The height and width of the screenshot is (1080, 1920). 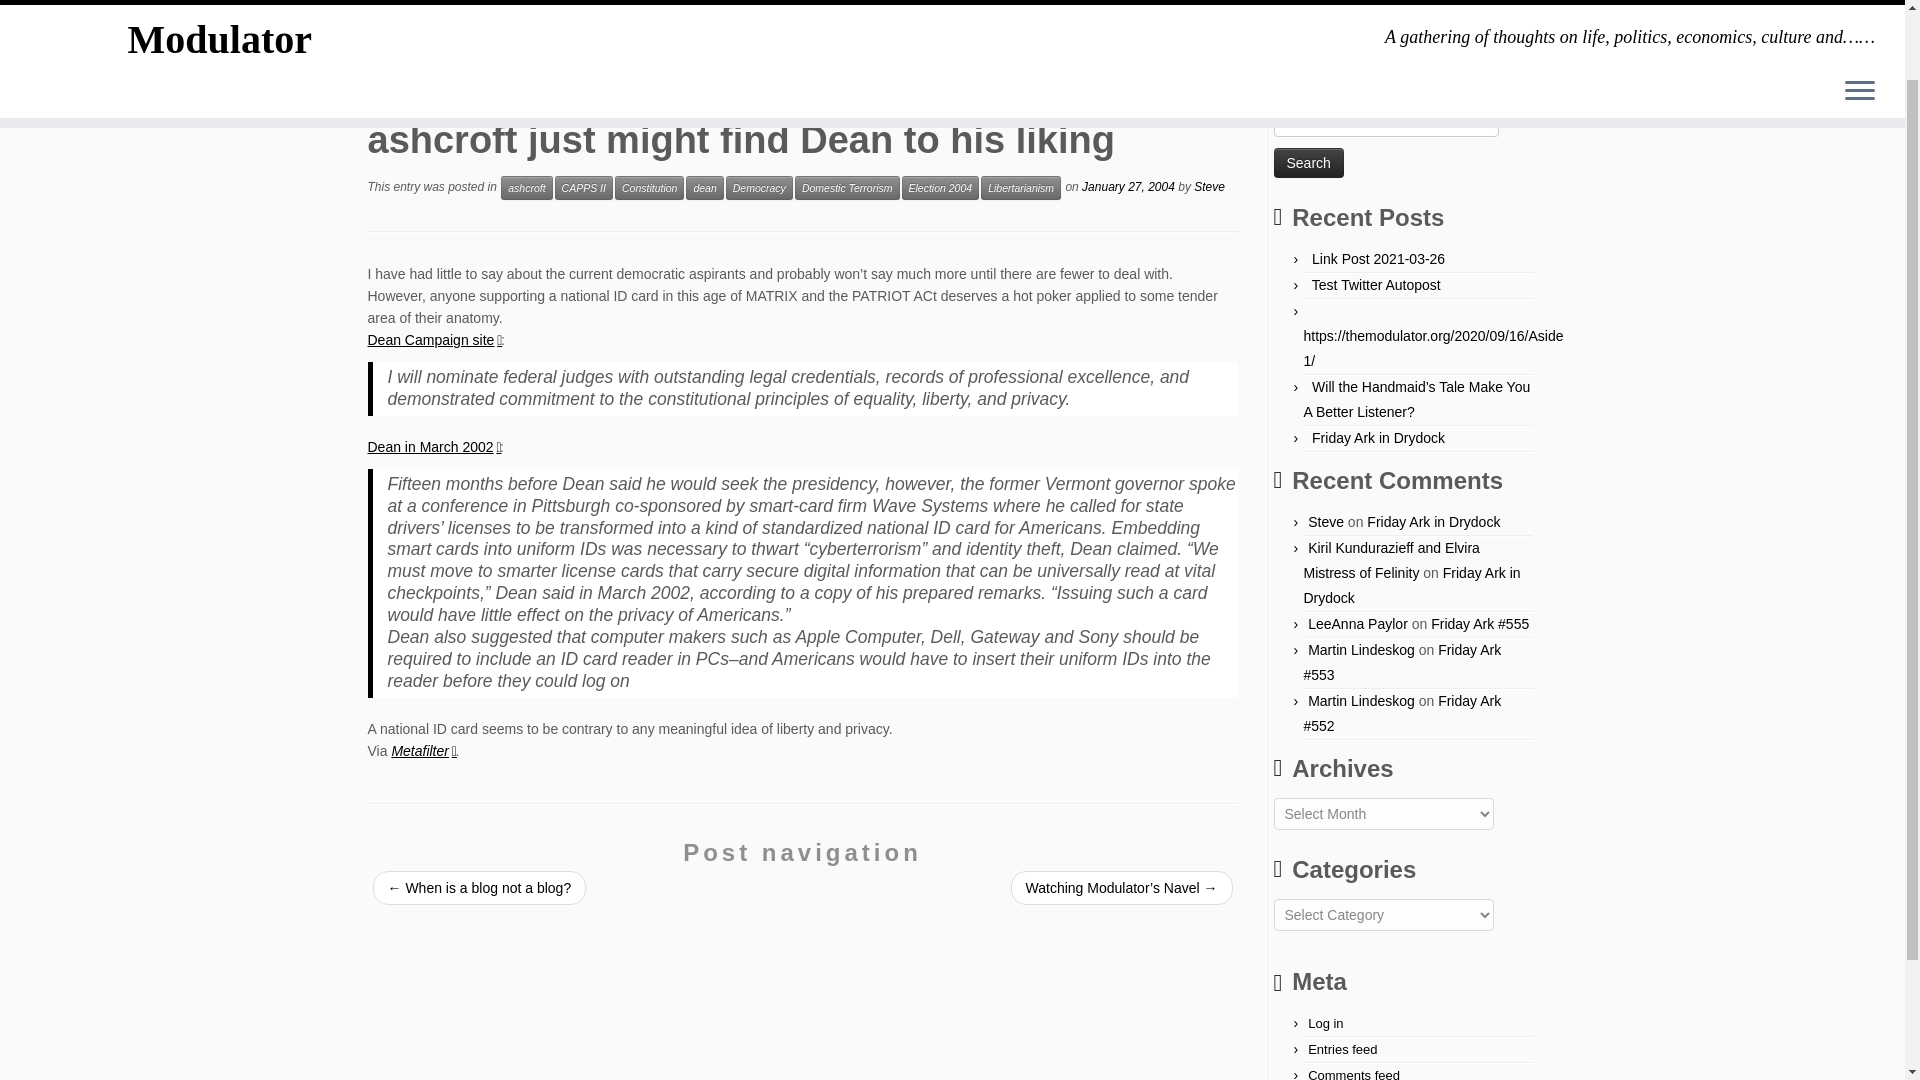 What do you see at coordinates (583, 188) in the screenshot?
I see `View all posts in CAPPS II` at bounding box center [583, 188].